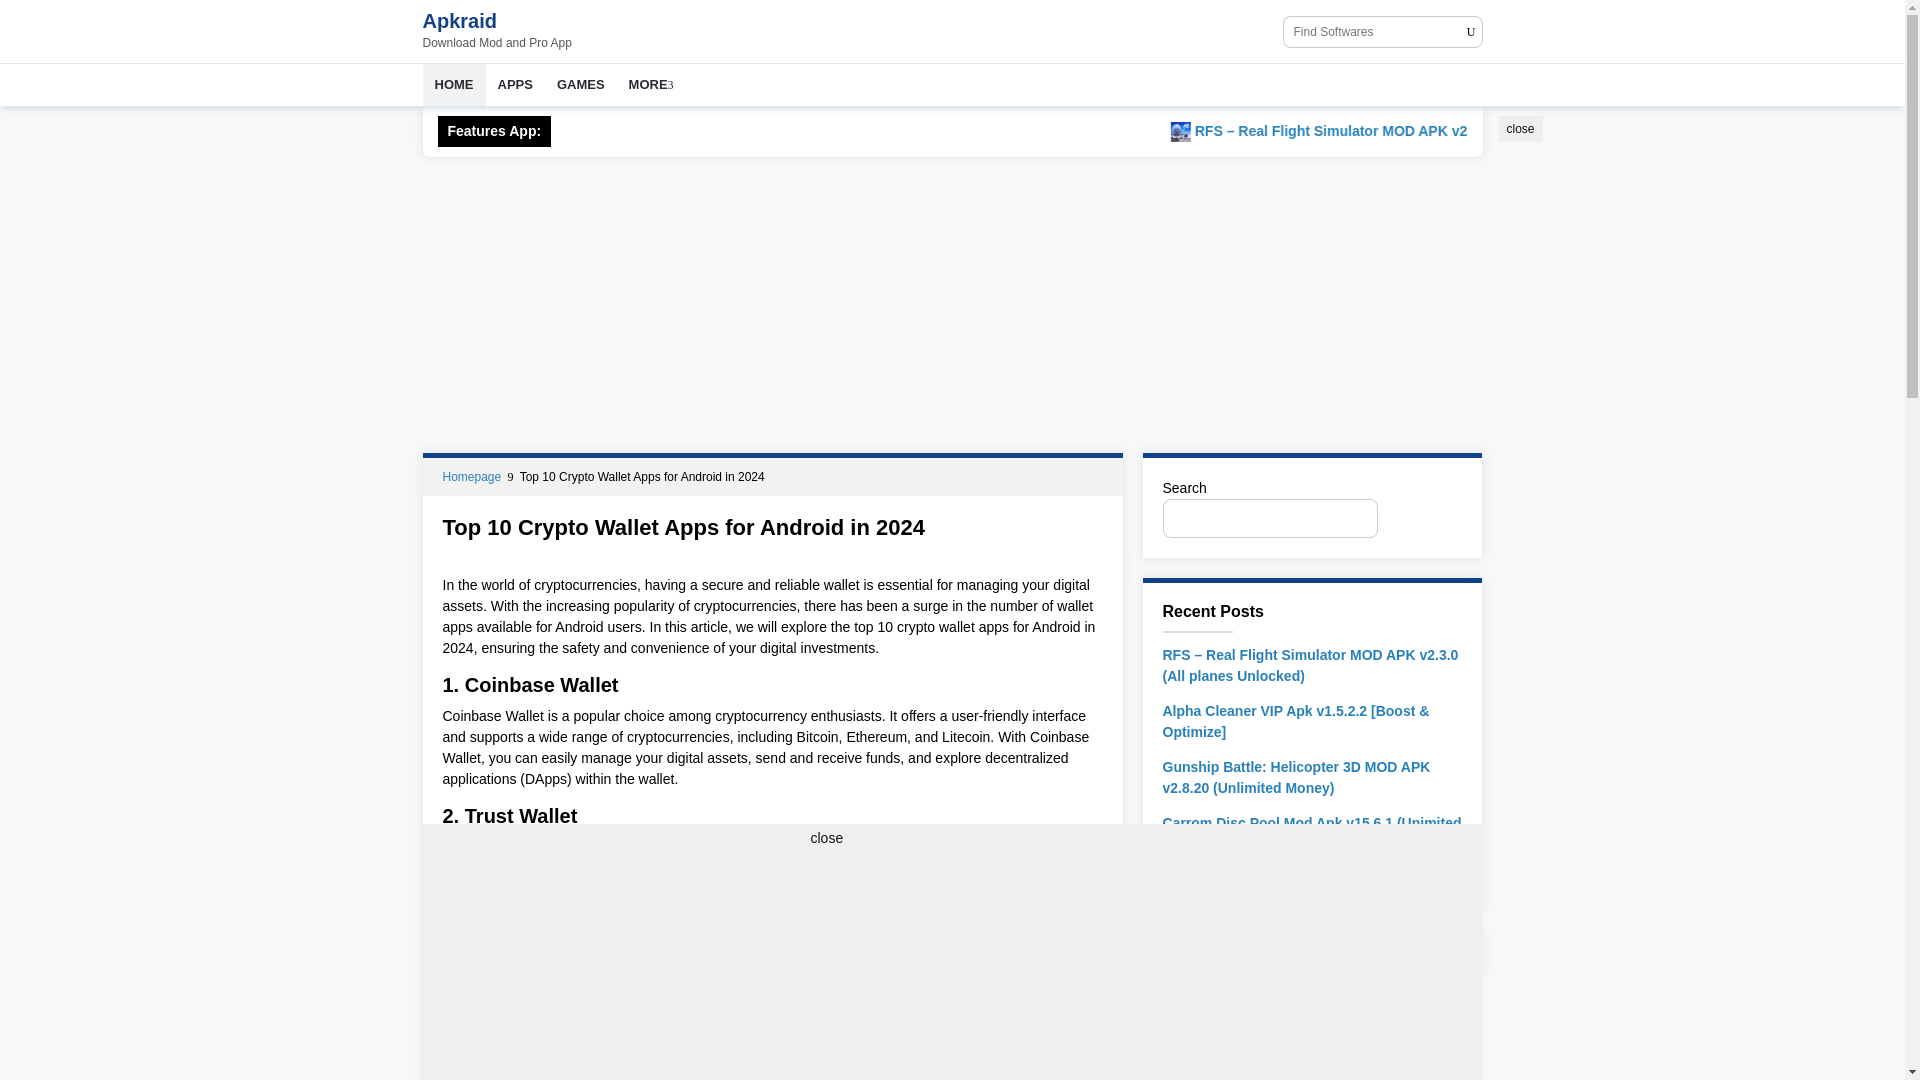  Describe the element at coordinates (1424, 518) in the screenshot. I see `Search` at that location.